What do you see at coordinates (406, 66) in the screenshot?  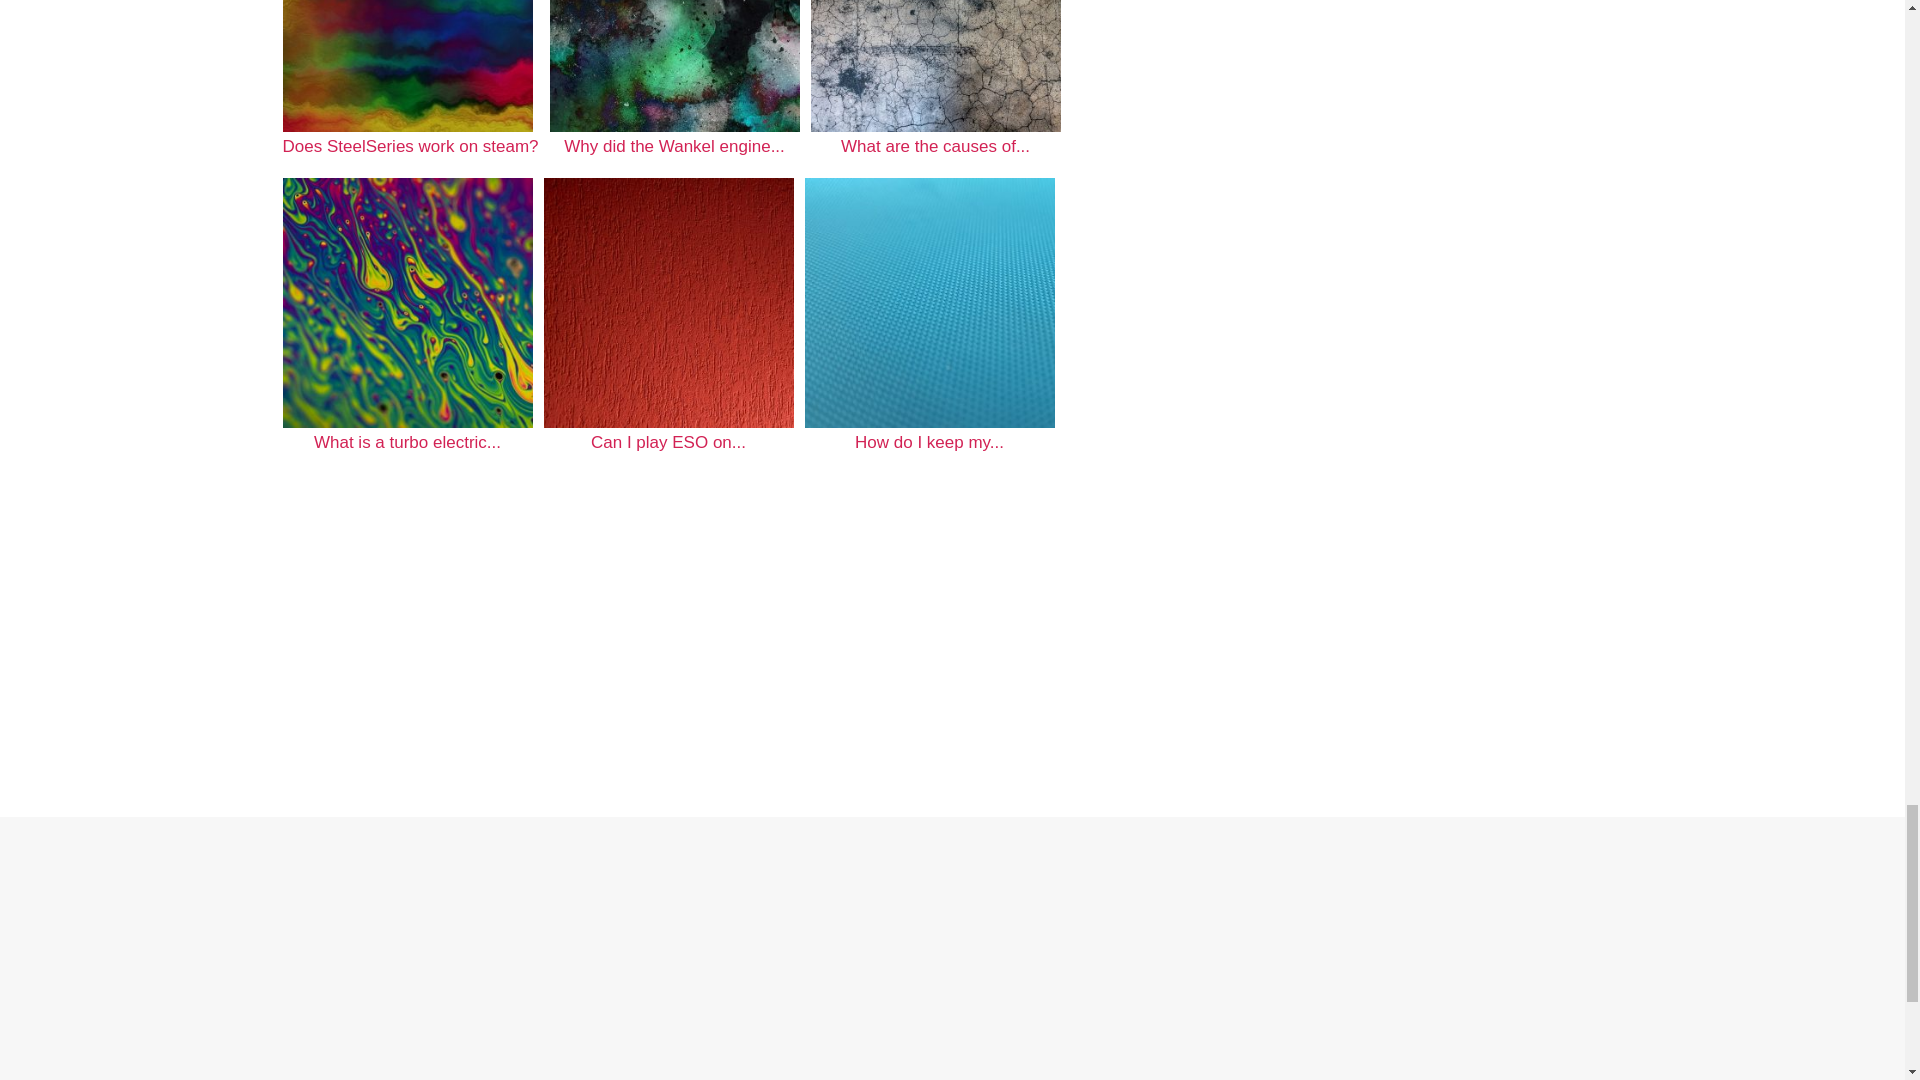 I see `Does SteelSeries work on steam?` at bounding box center [406, 66].